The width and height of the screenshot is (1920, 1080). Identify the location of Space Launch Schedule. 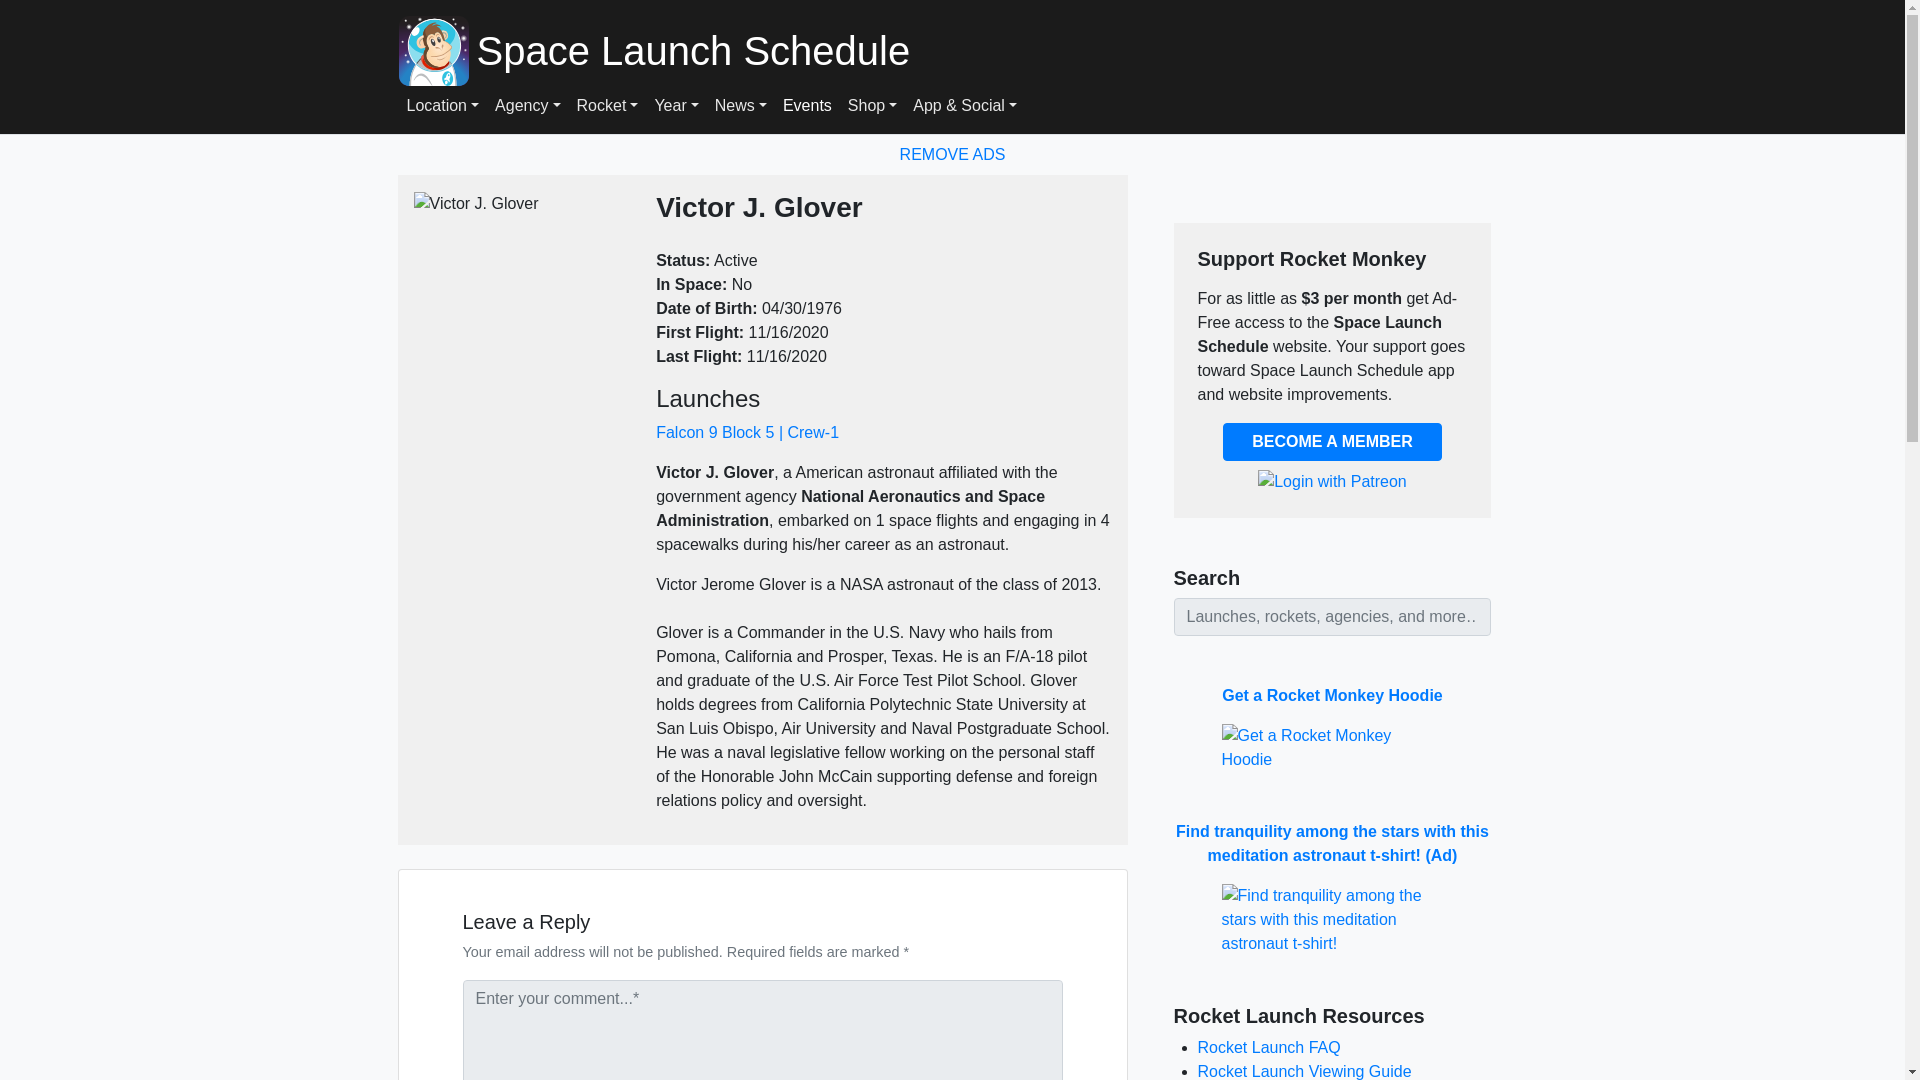
(986, 50).